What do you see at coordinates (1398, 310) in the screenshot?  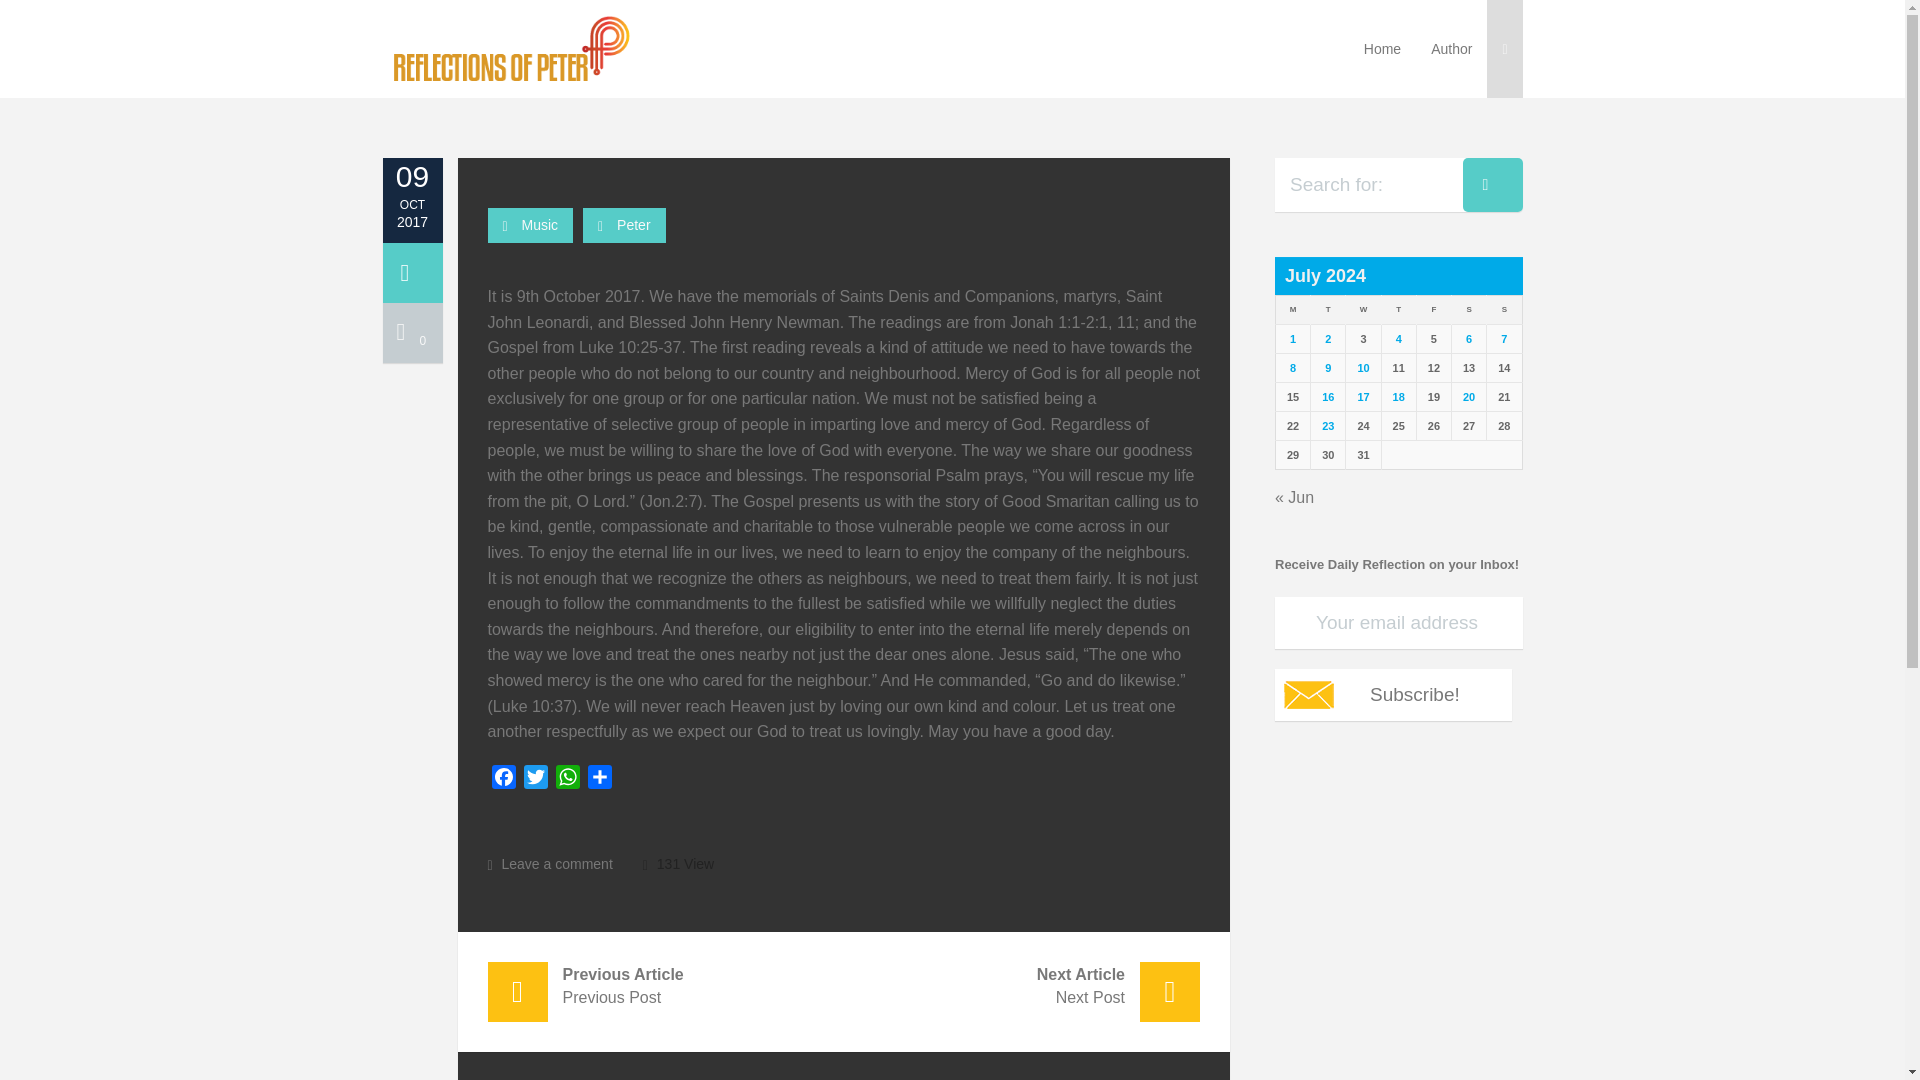 I see `Thursday` at bounding box center [1398, 310].